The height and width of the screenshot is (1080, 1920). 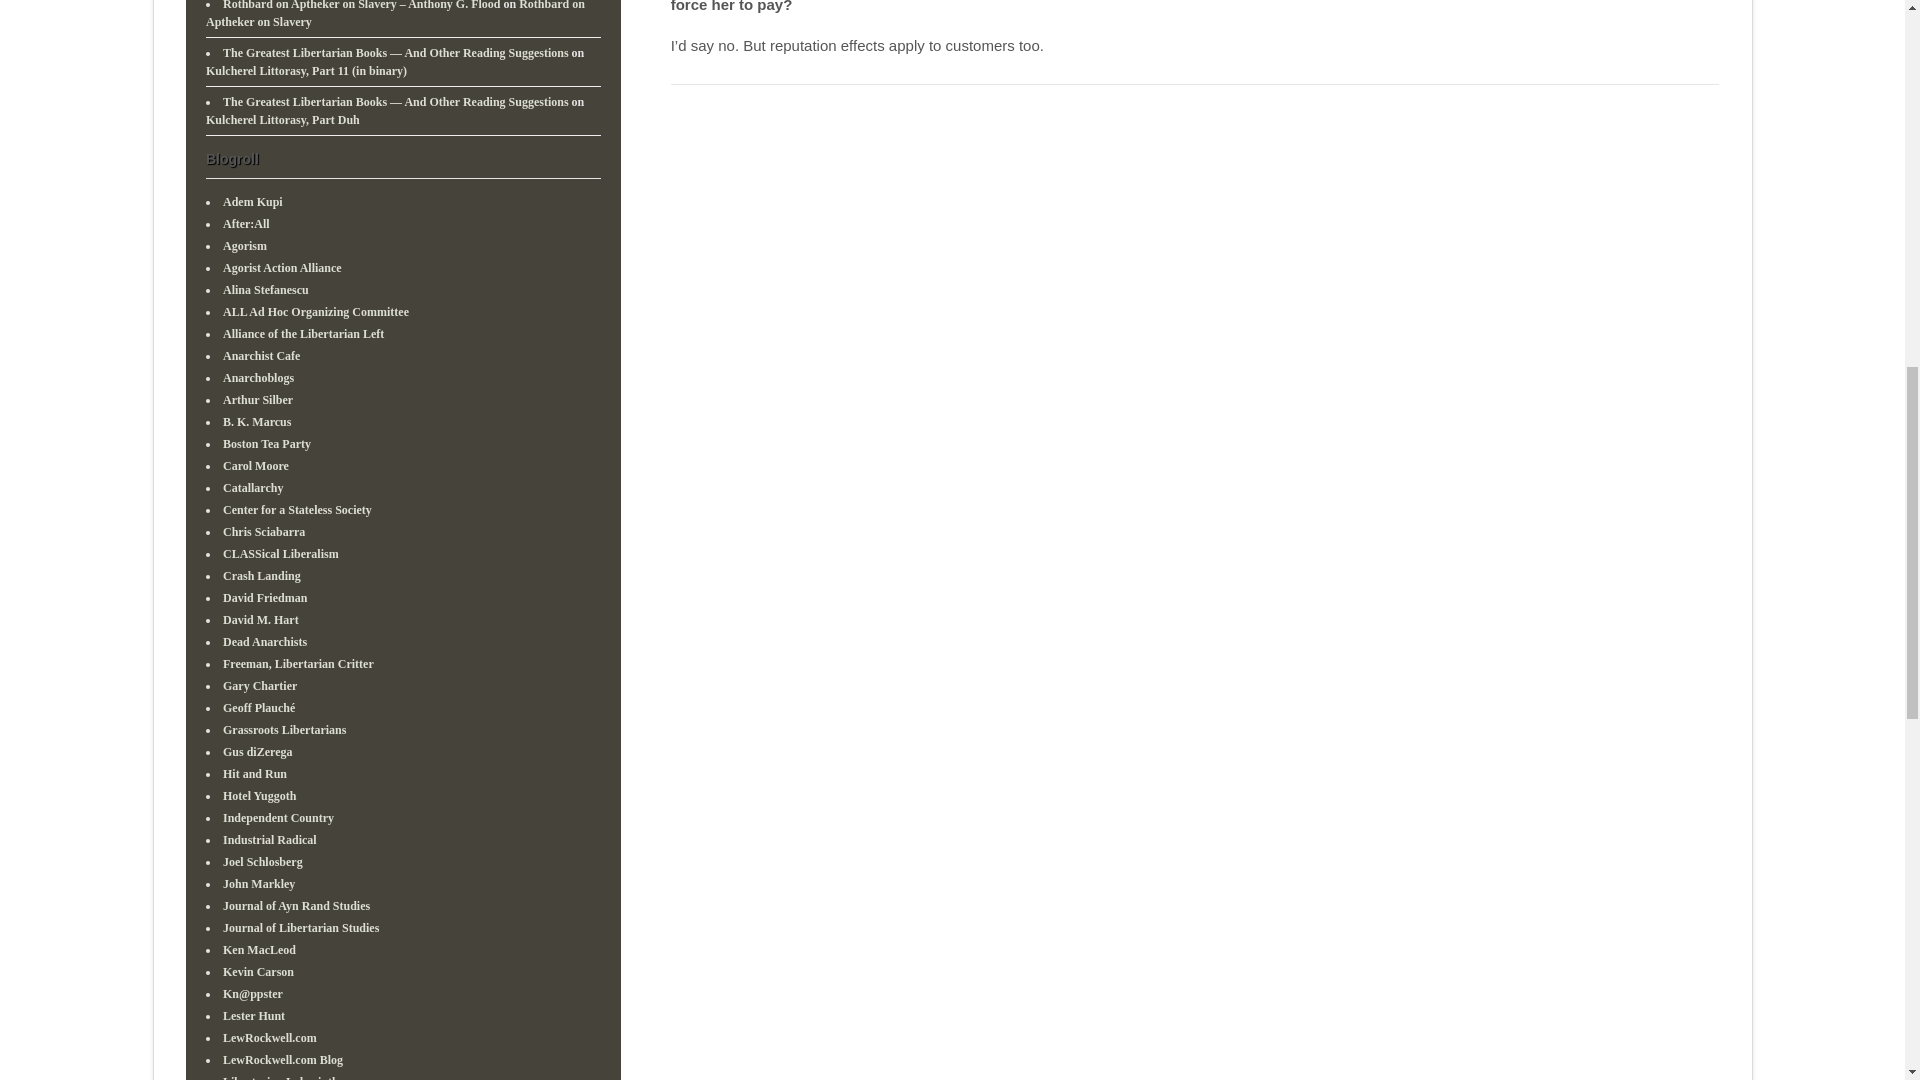 I want to click on Agorism, so click(x=244, y=244).